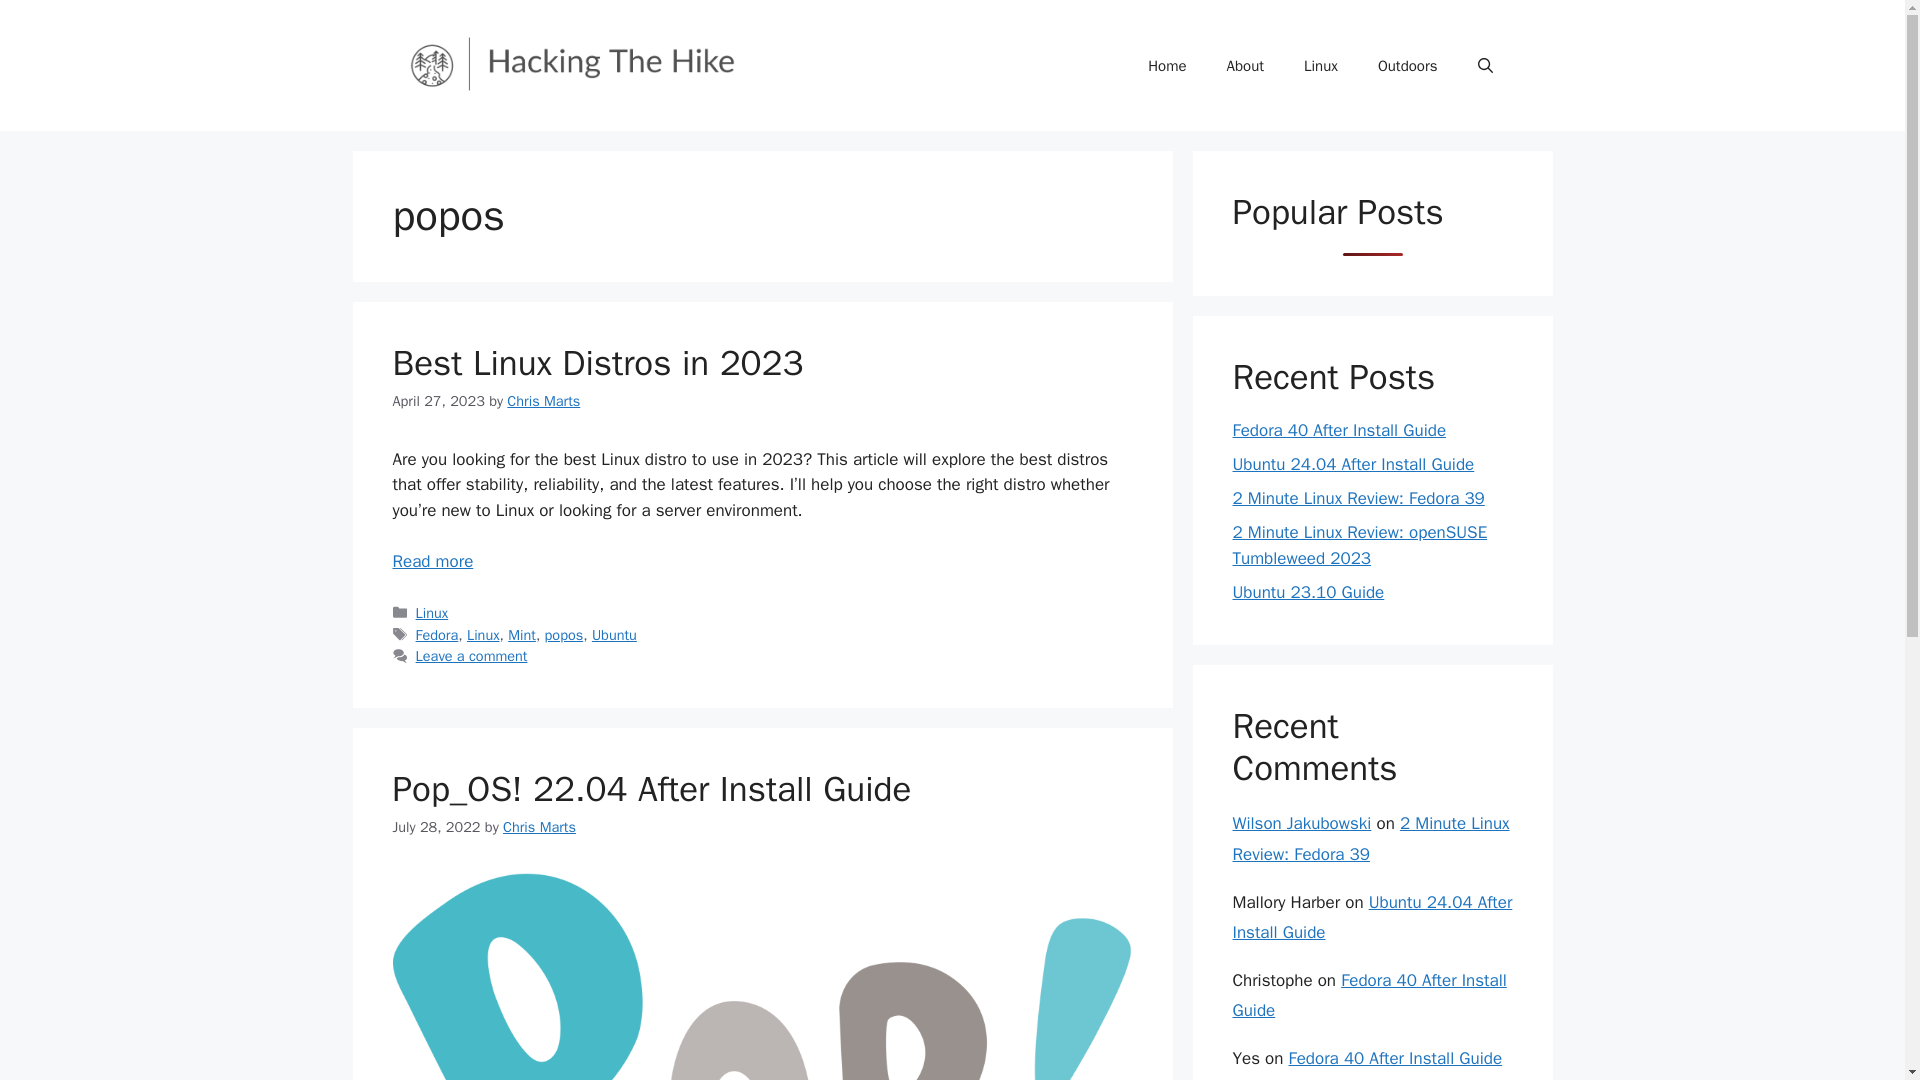  Describe the element at coordinates (437, 634) in the screenshot. I see `Fedora` at that location.